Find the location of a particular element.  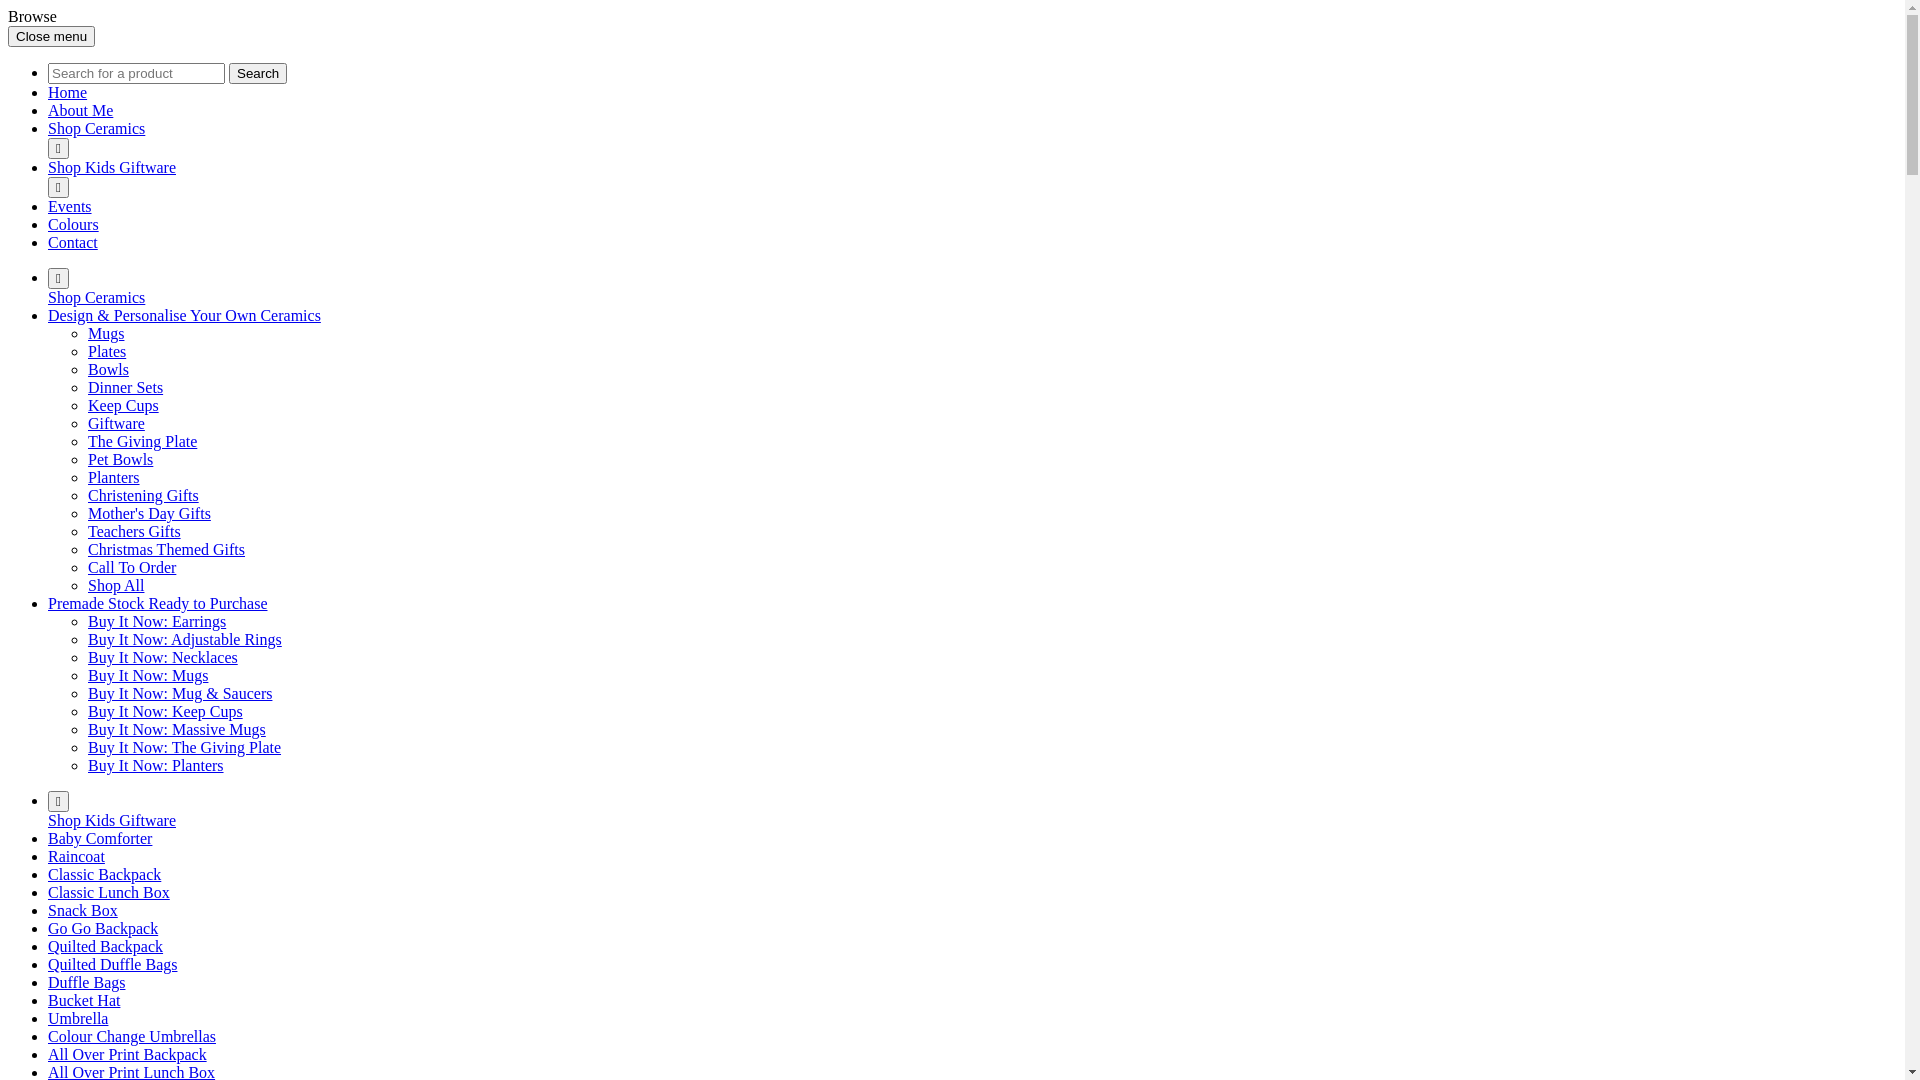

Buy It Now: Keep Cups is located at coordinates (166, 712).